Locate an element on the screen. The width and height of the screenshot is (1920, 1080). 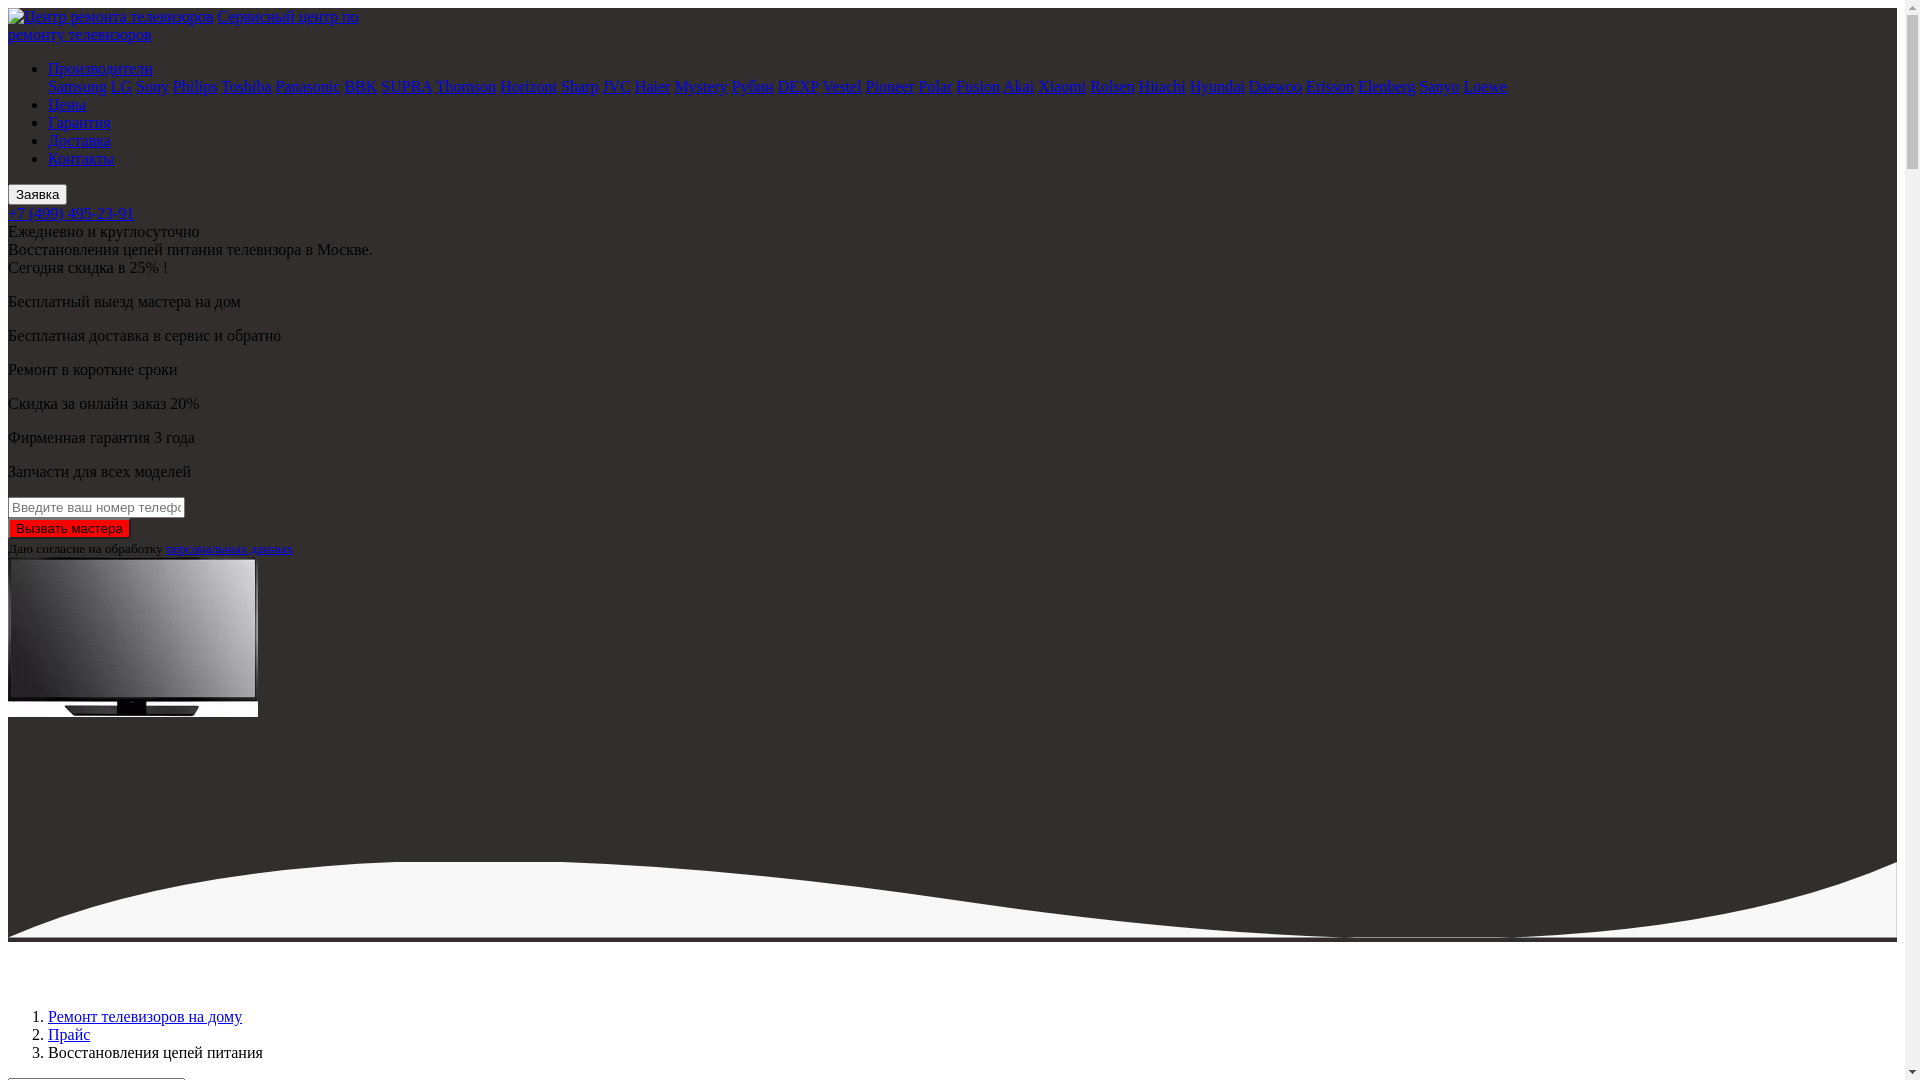
Philips is located at coordinates (195, 86).